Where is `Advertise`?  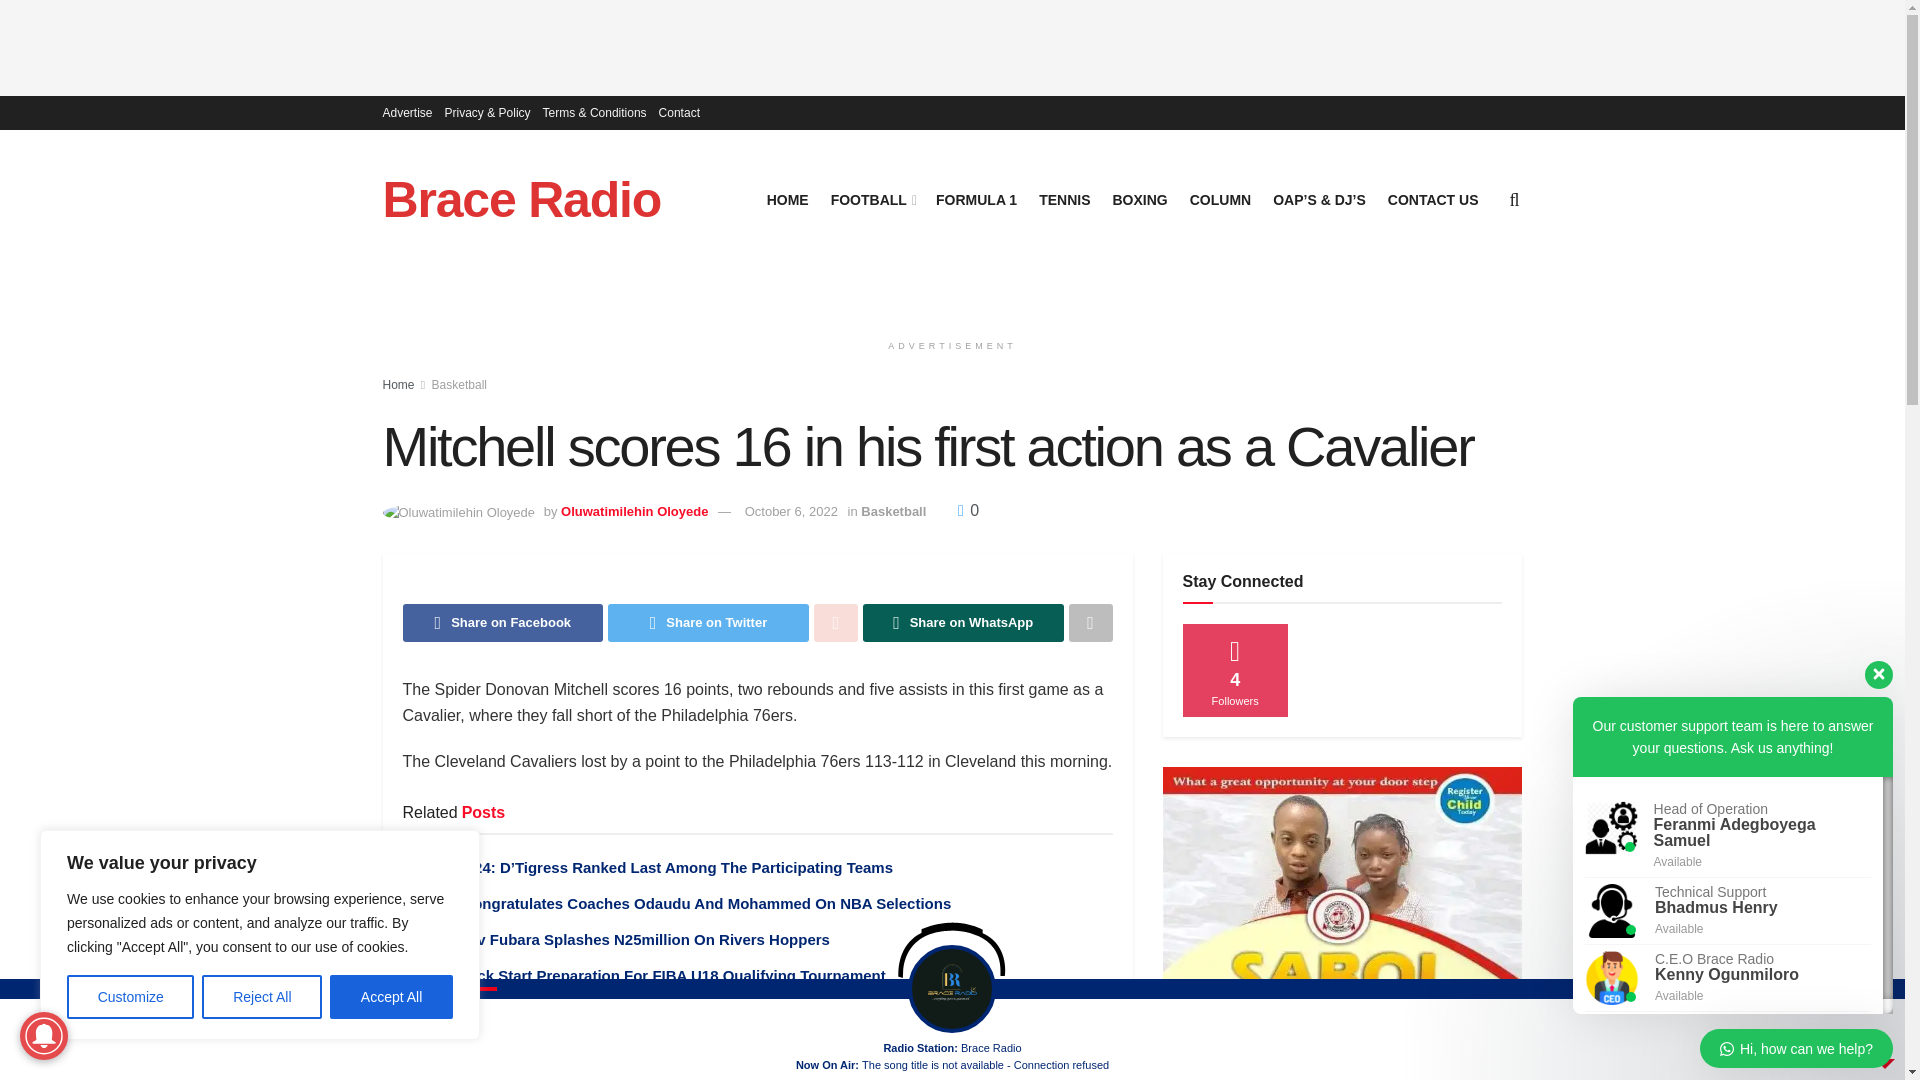
Advertise is located at coordinates (407, 112).